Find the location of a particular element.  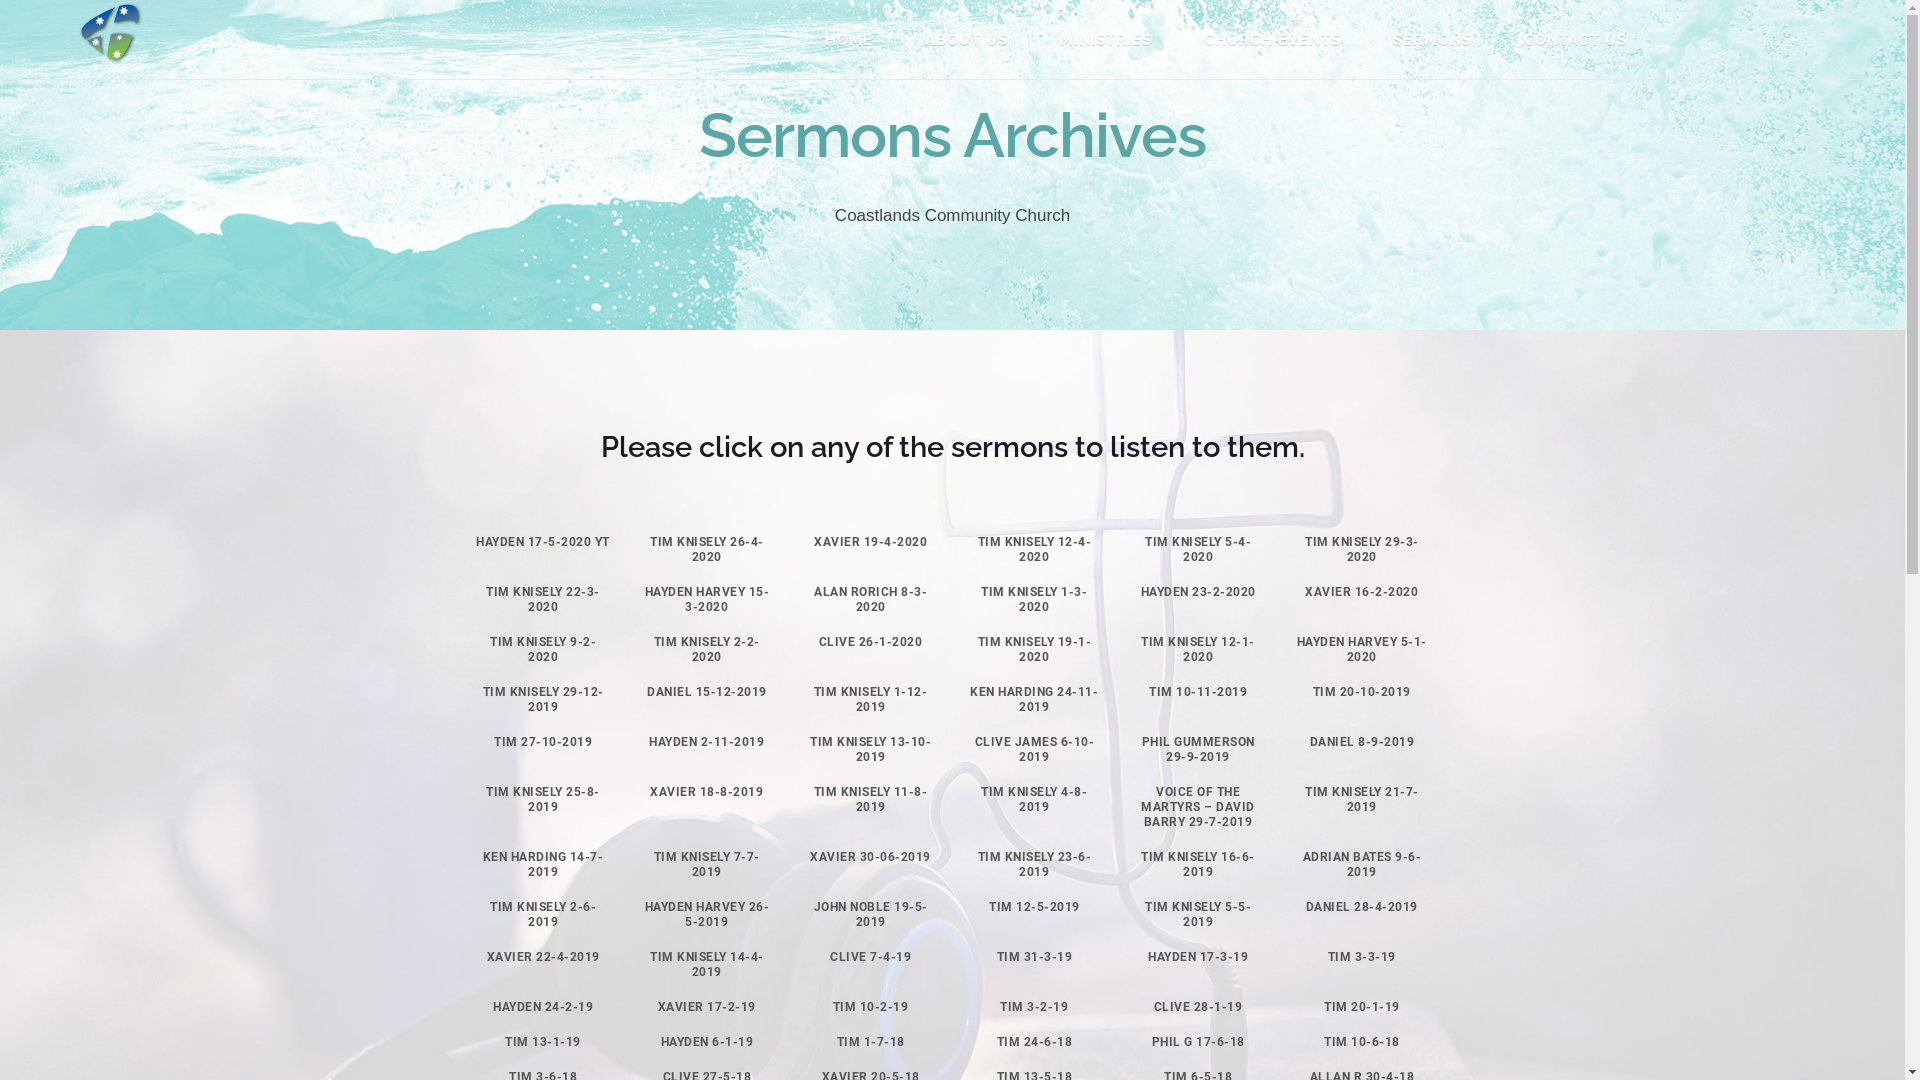

TIM KNISELY 26-4-2020 is located at coordinates (707, 550).